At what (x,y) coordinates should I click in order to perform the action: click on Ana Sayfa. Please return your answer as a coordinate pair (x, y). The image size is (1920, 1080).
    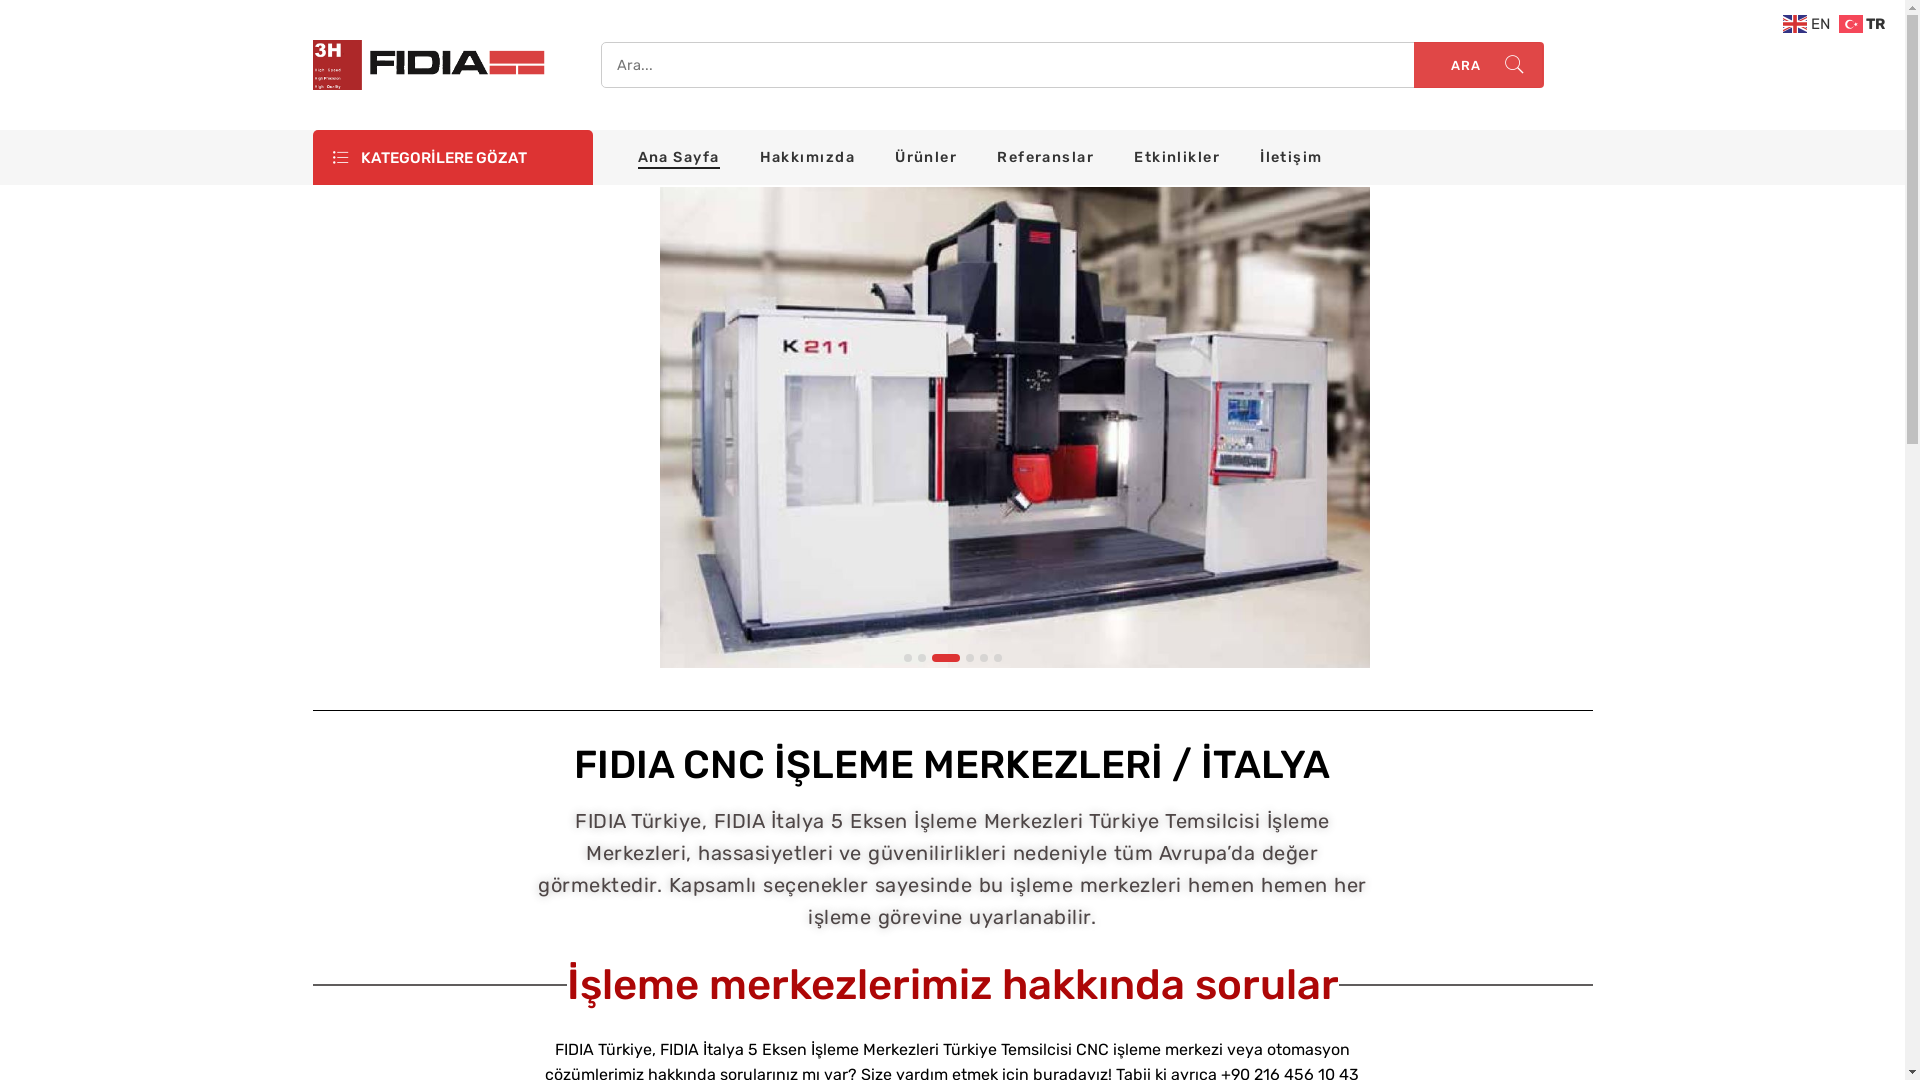
    Looking at the image, I should click on (679, 158).